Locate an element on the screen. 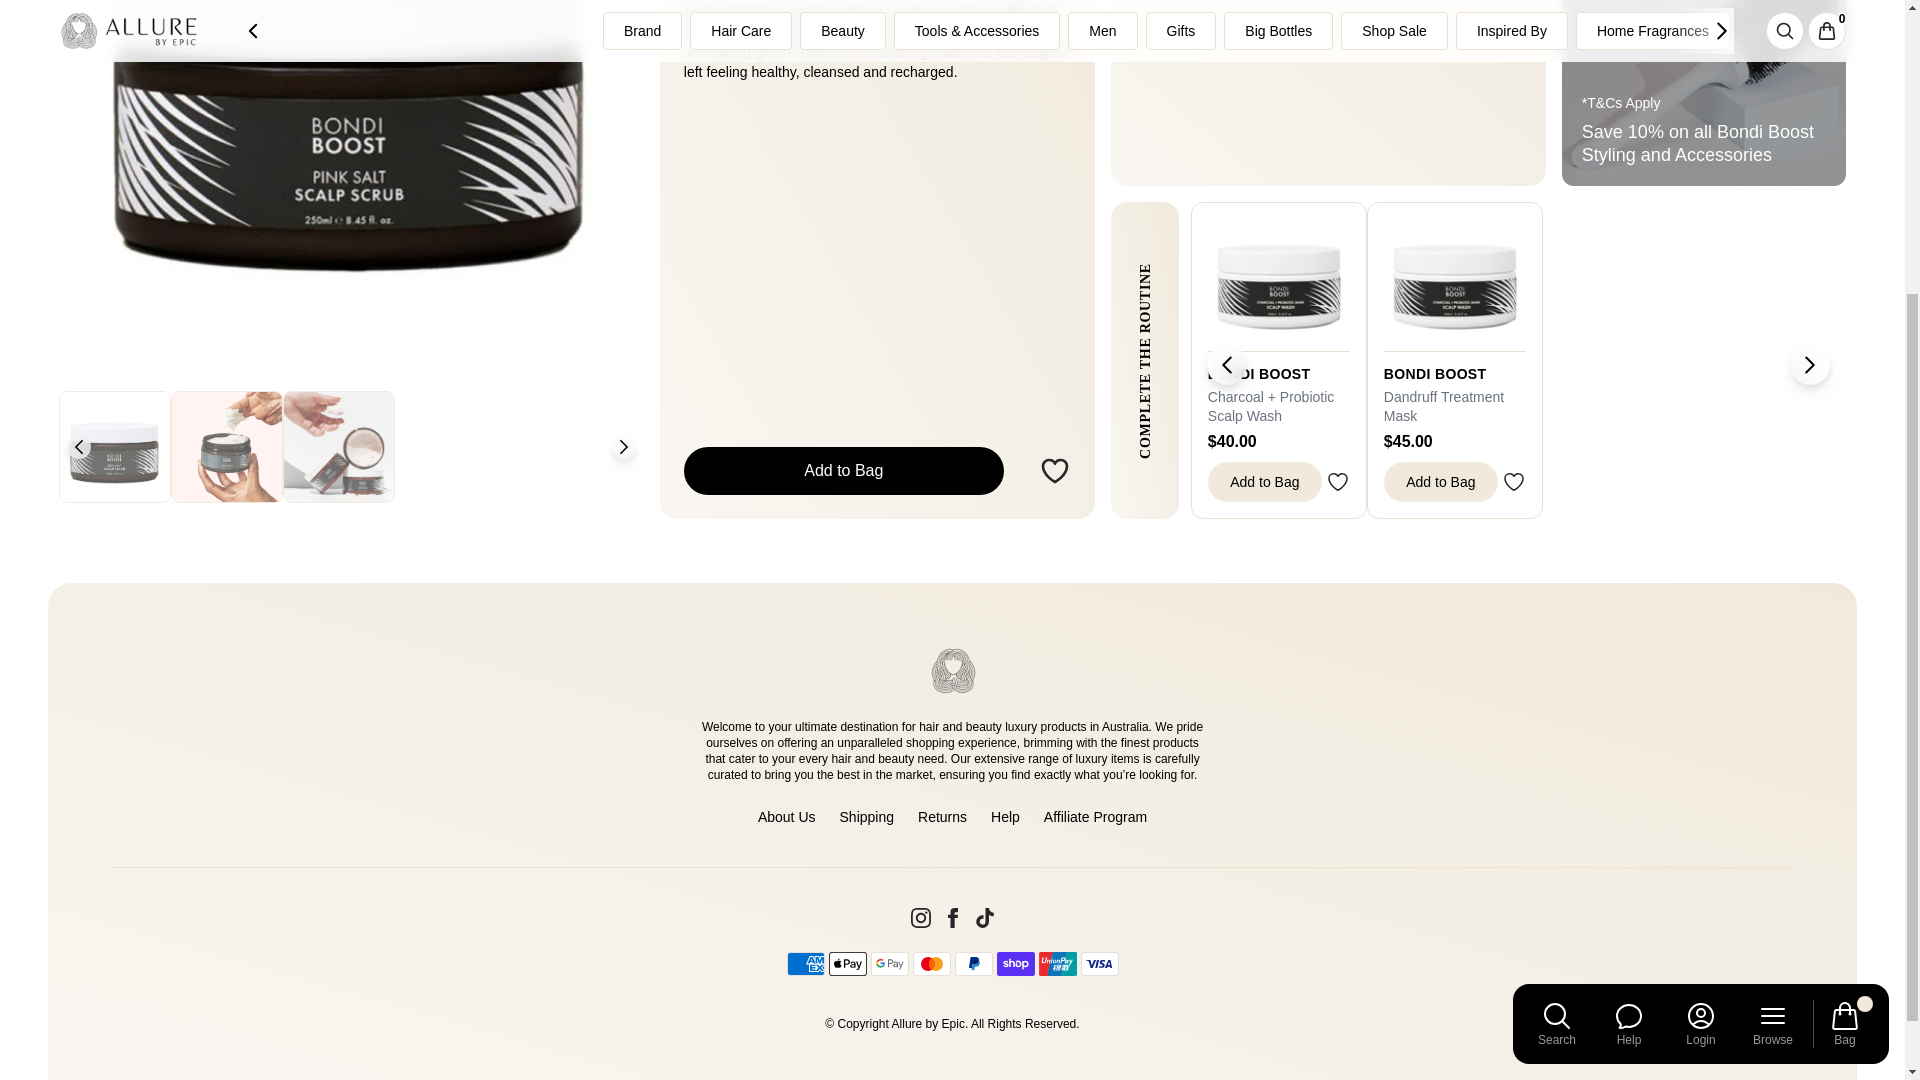  Shipping Page is located at coordinates (867, 816).